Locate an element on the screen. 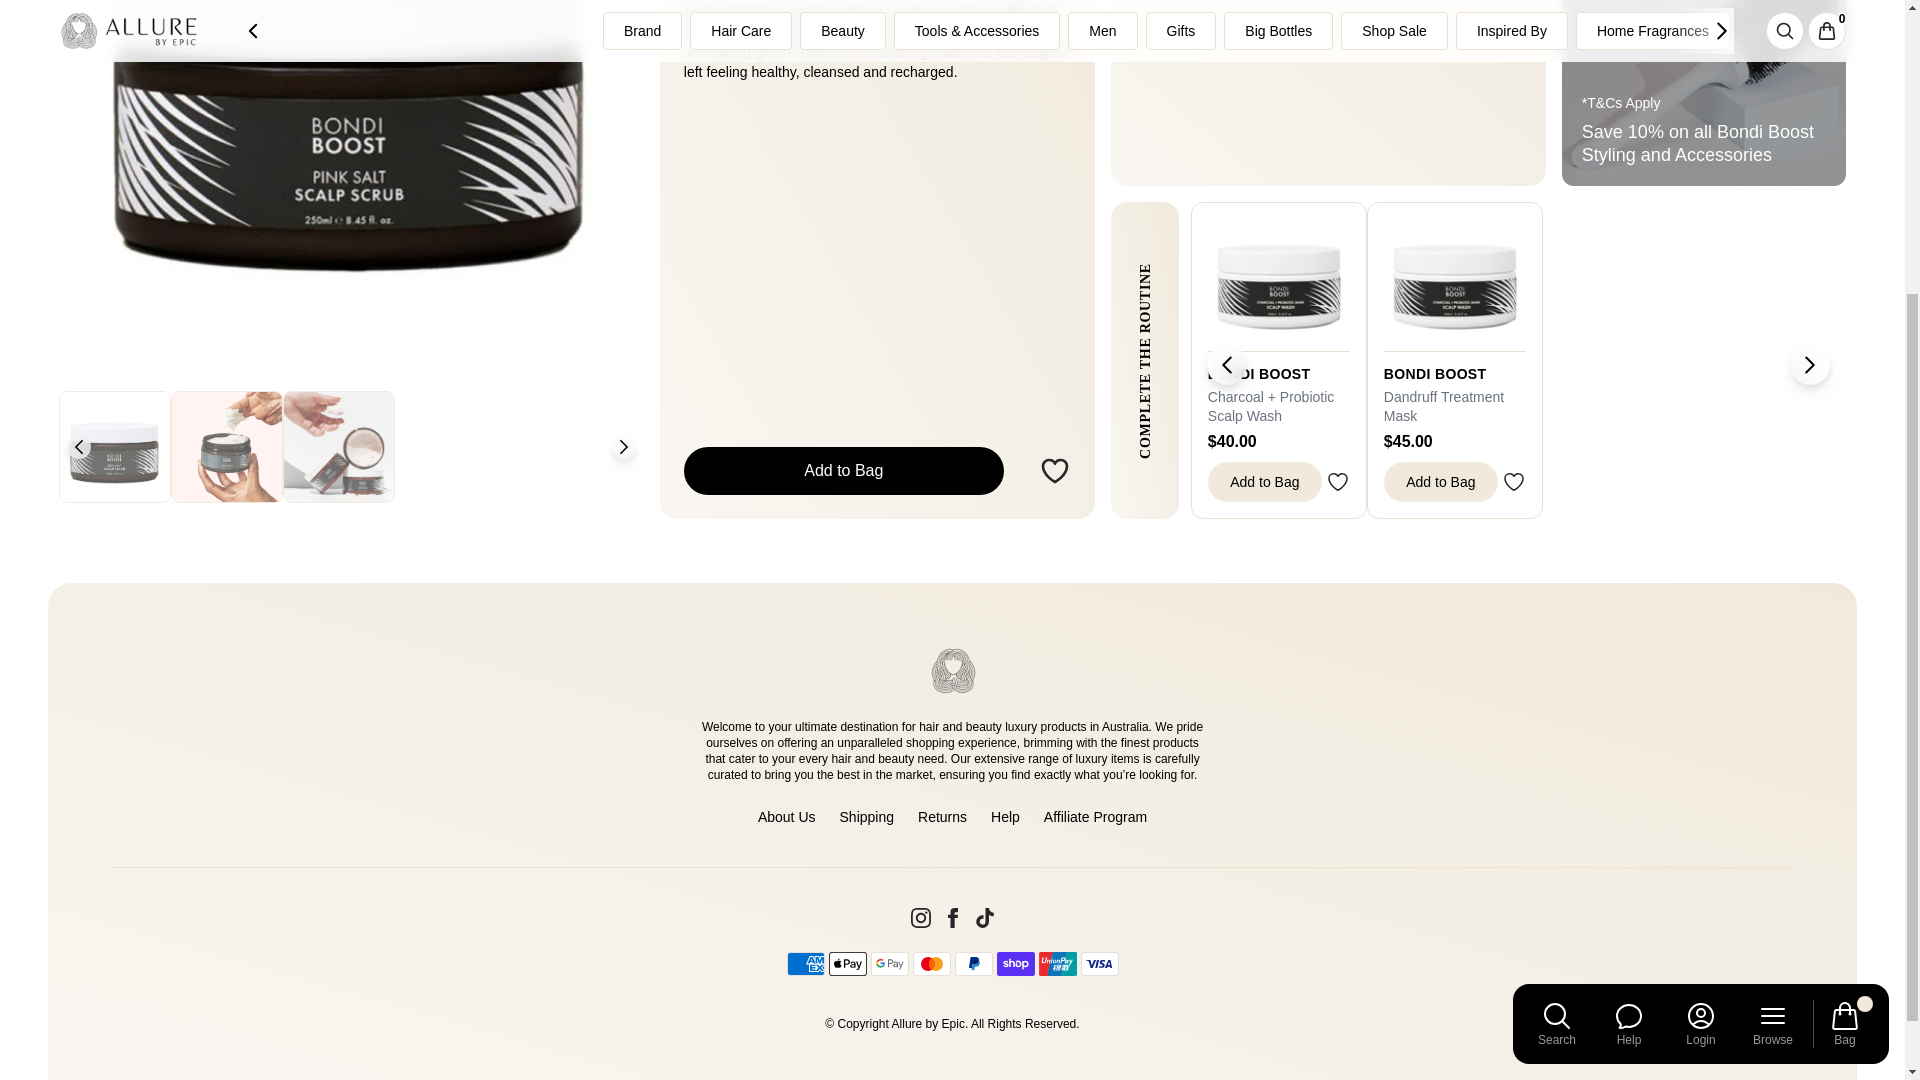  Shipping Page is located at coordinates (867, 816).